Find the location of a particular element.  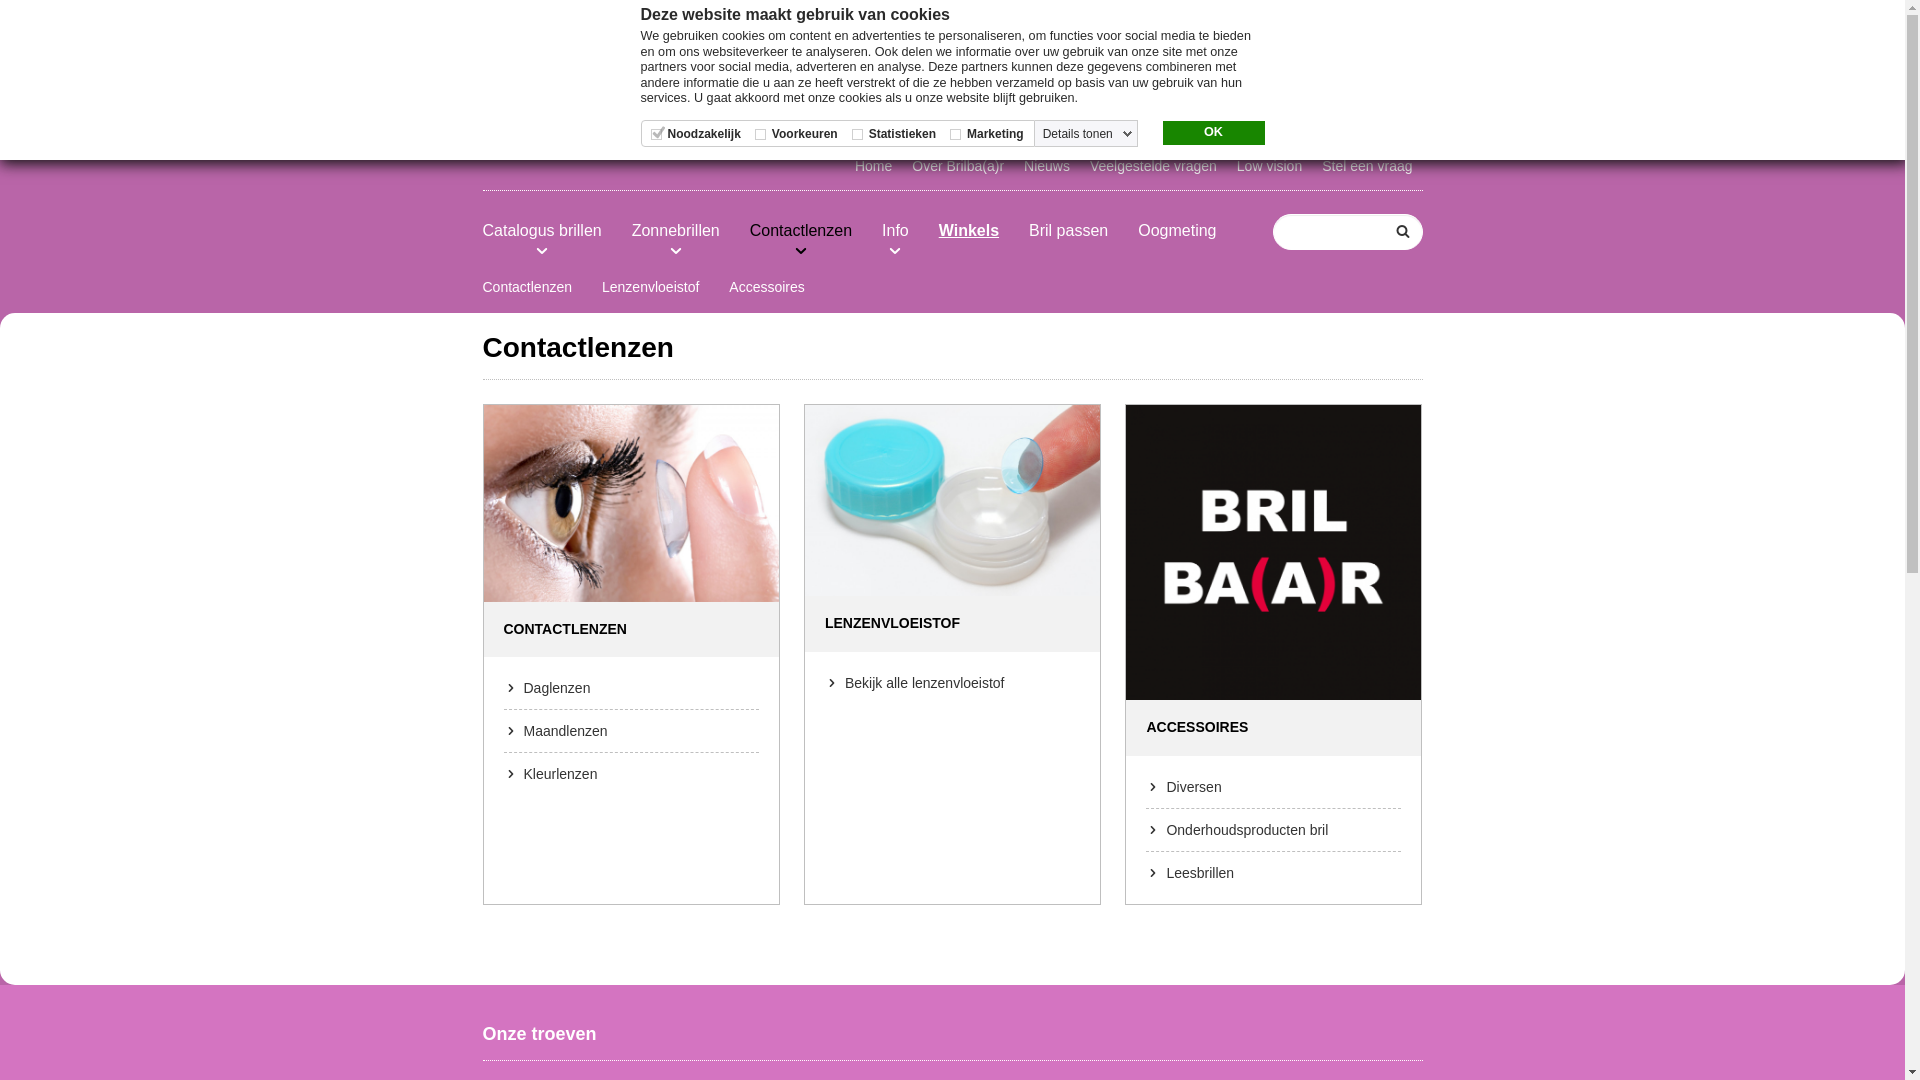

OK is located at coordinates (1213, 133).